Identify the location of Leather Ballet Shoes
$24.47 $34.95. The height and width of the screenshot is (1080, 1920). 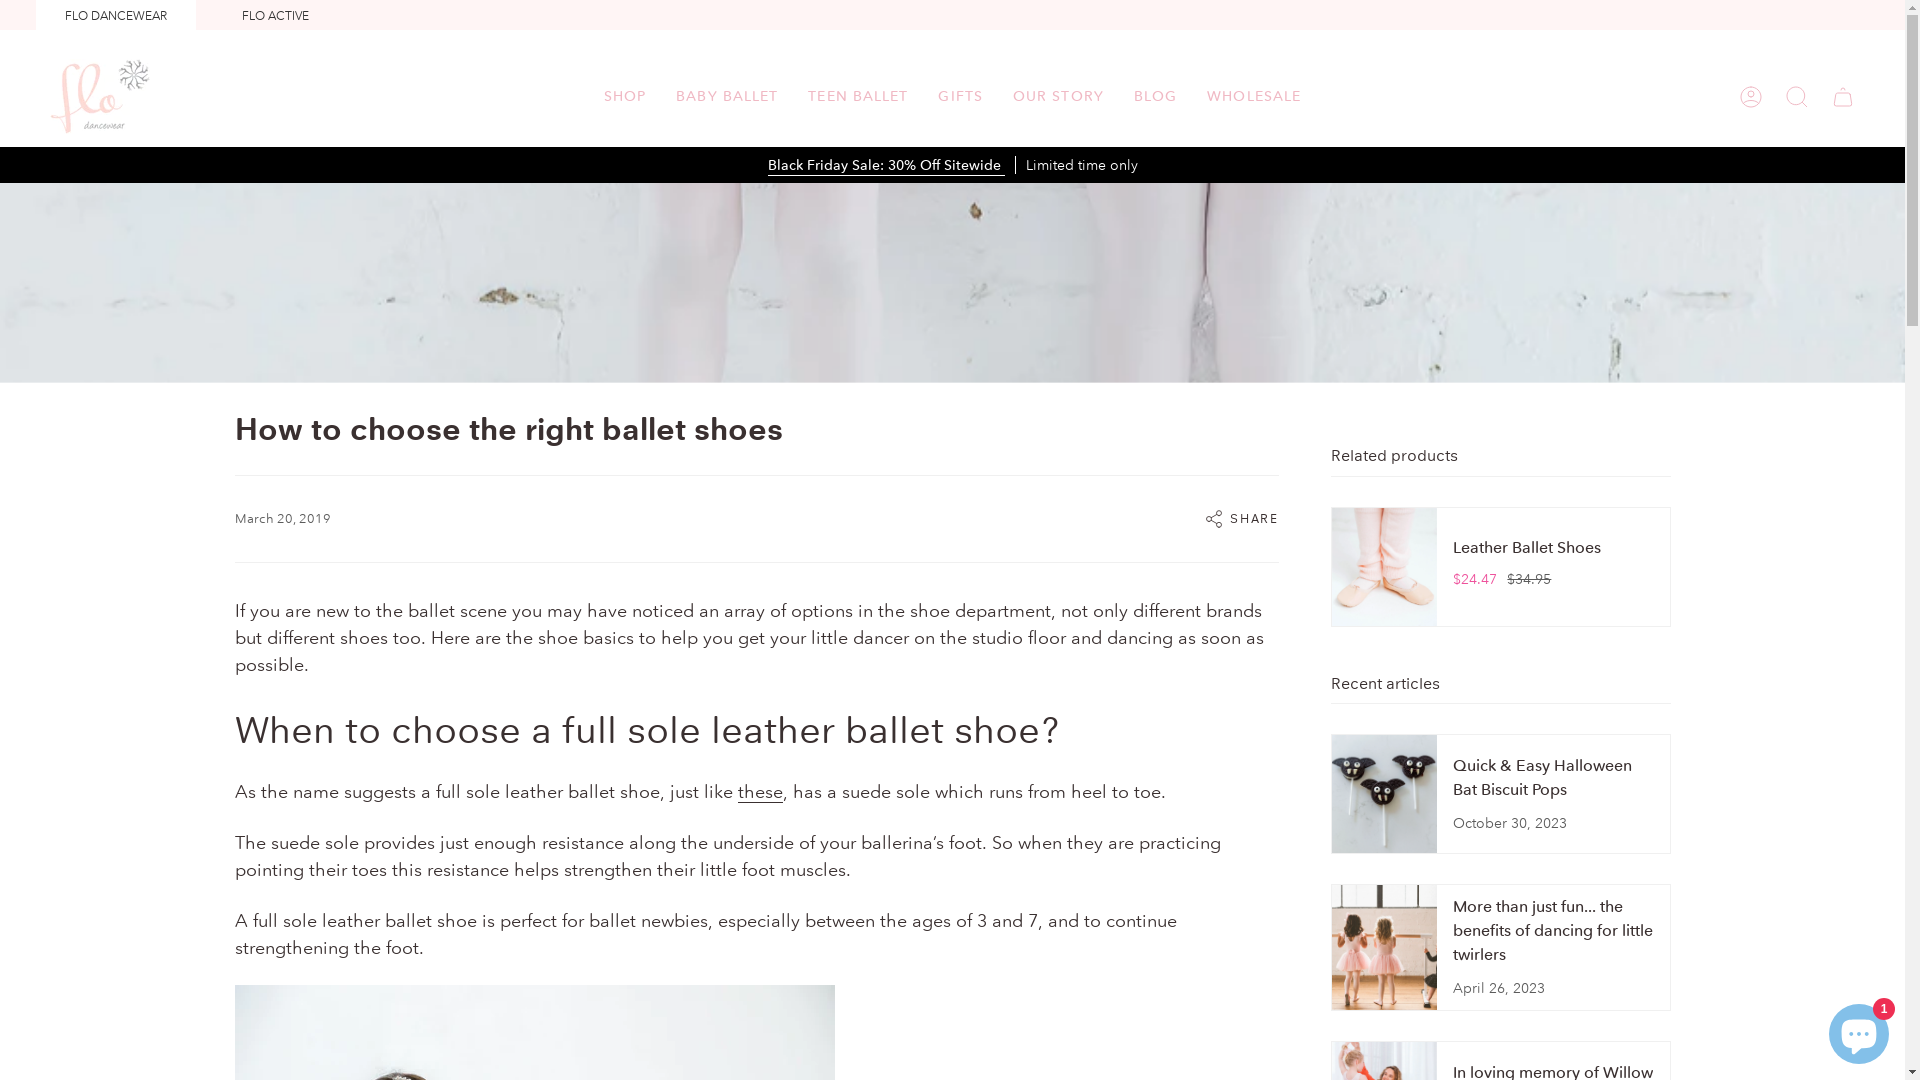
(1500, 567).